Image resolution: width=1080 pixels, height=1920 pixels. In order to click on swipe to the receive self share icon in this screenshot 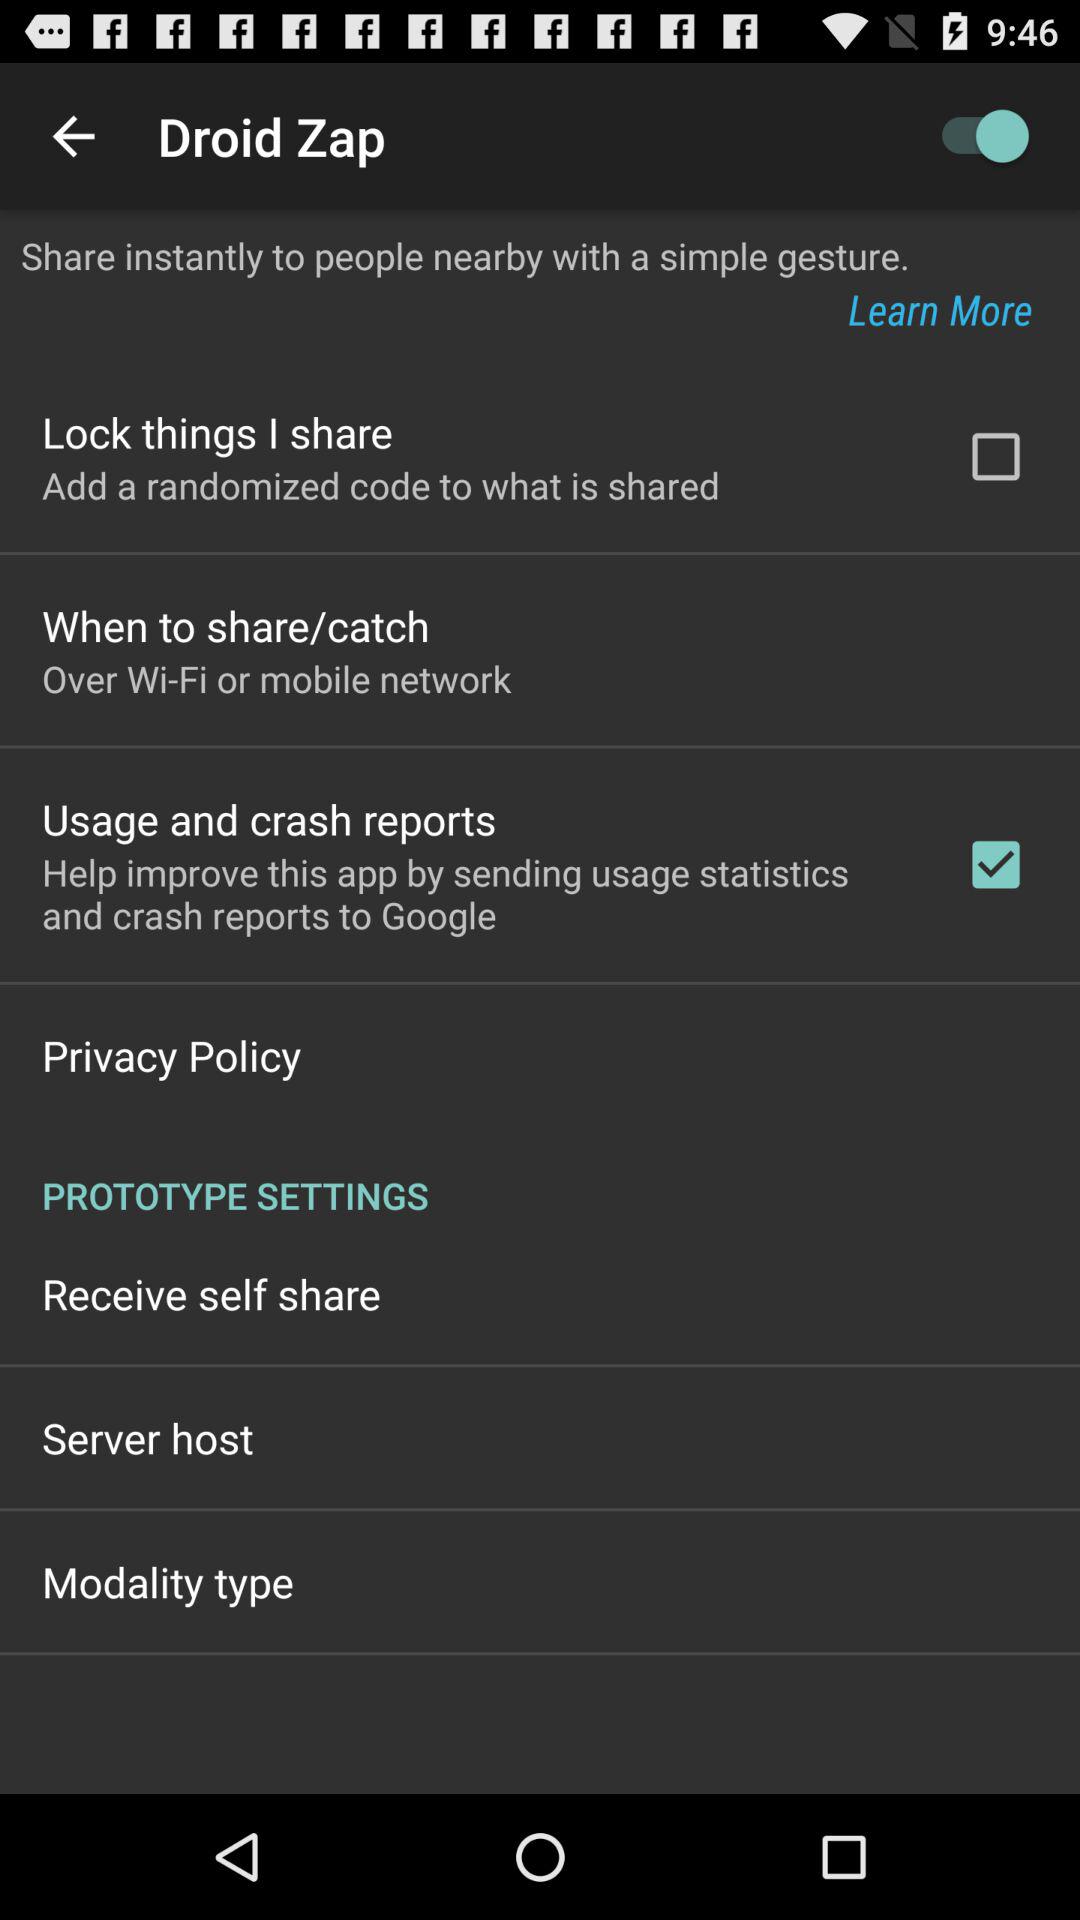, I will do `click(212, 1294)`.